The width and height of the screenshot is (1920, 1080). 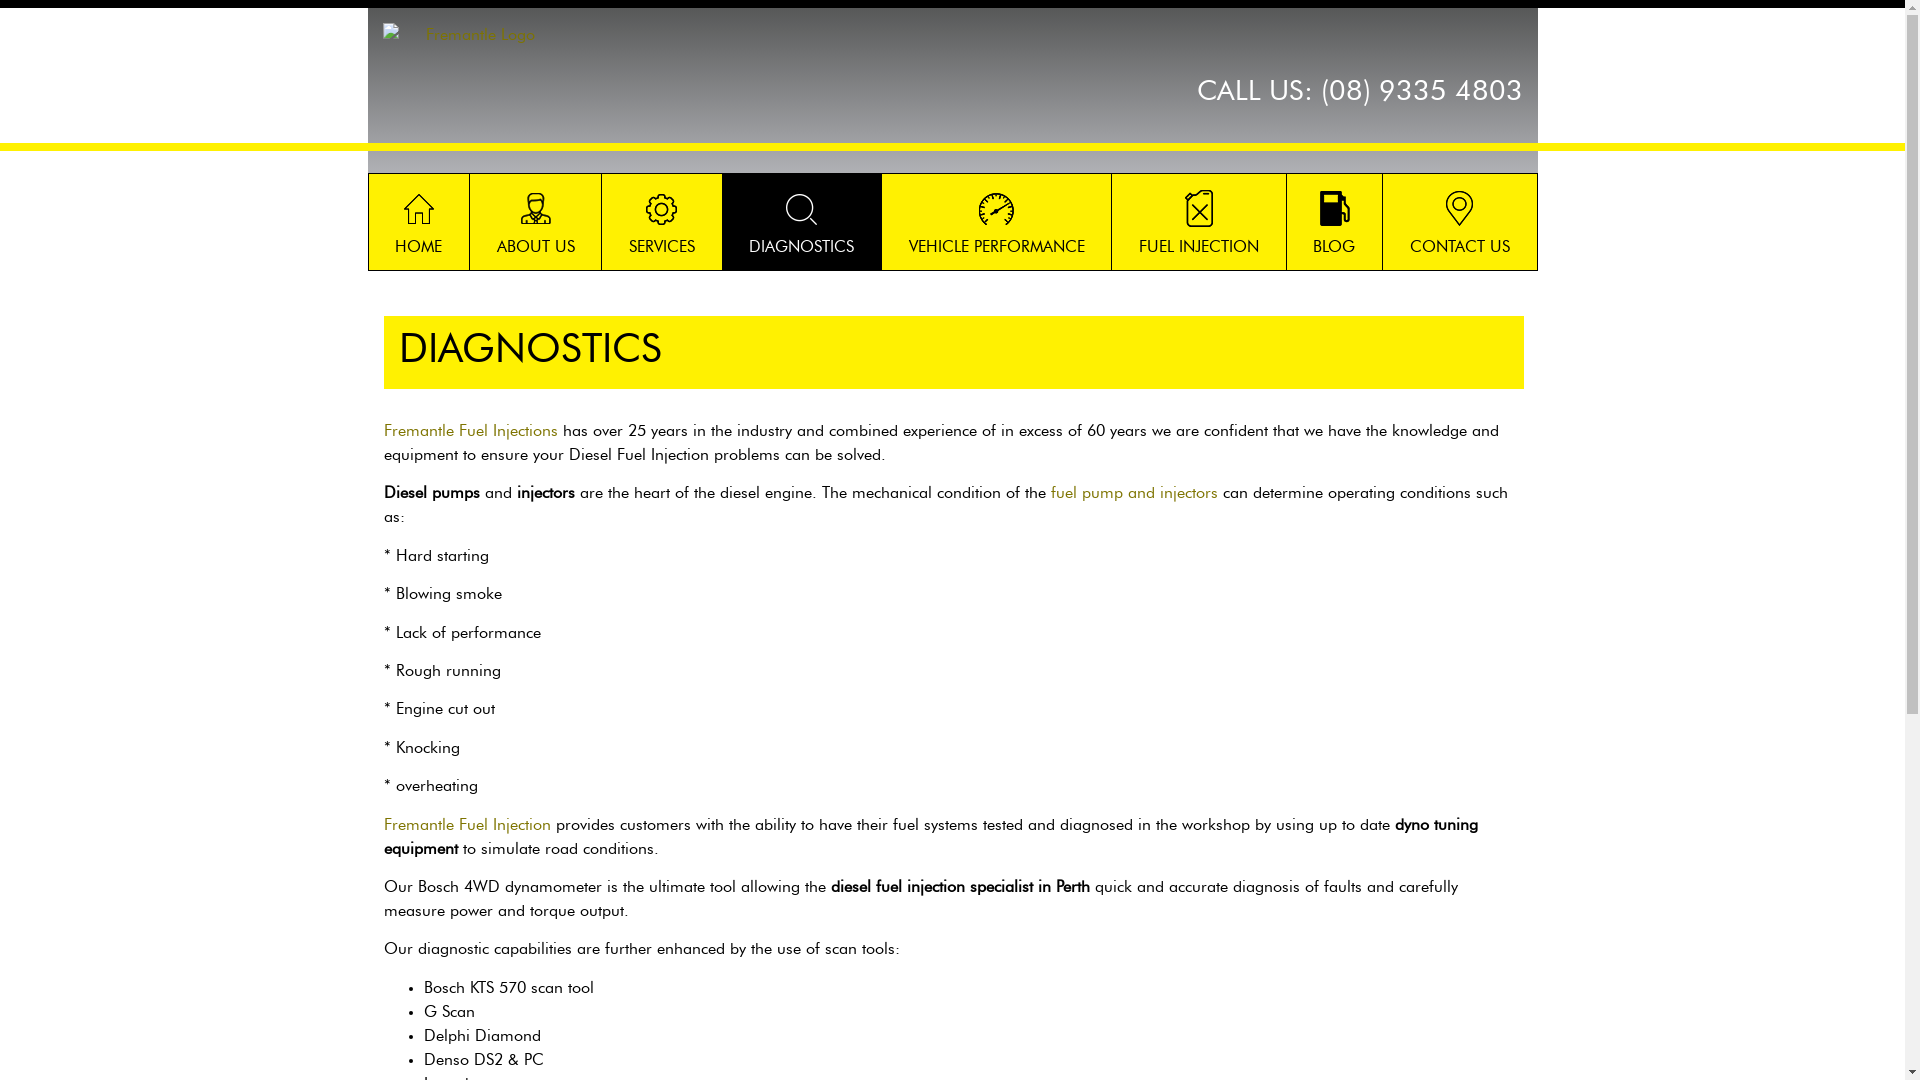 What do you see at coordinates (418, 222) in the screenshot?
I see `HOME` at bounding box center [418, 222].